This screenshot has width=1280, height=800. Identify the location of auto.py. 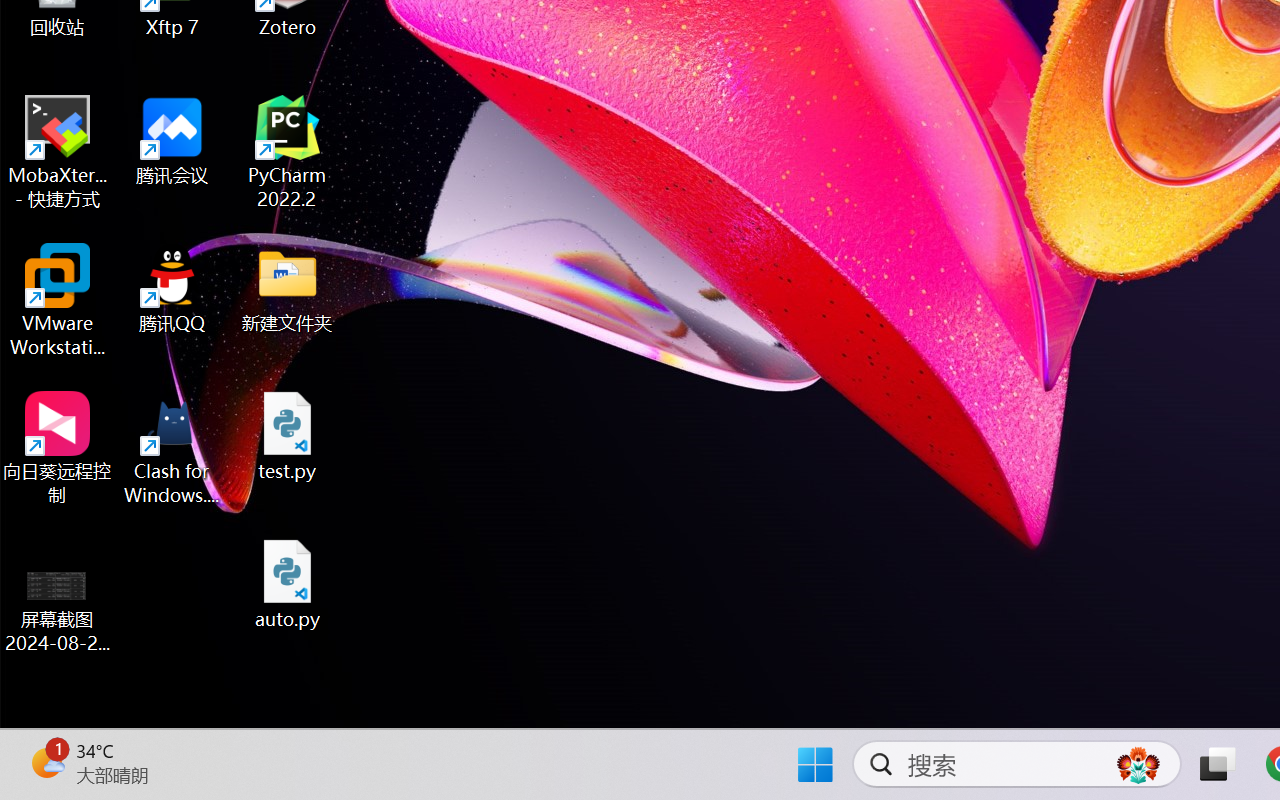
(288, 584).